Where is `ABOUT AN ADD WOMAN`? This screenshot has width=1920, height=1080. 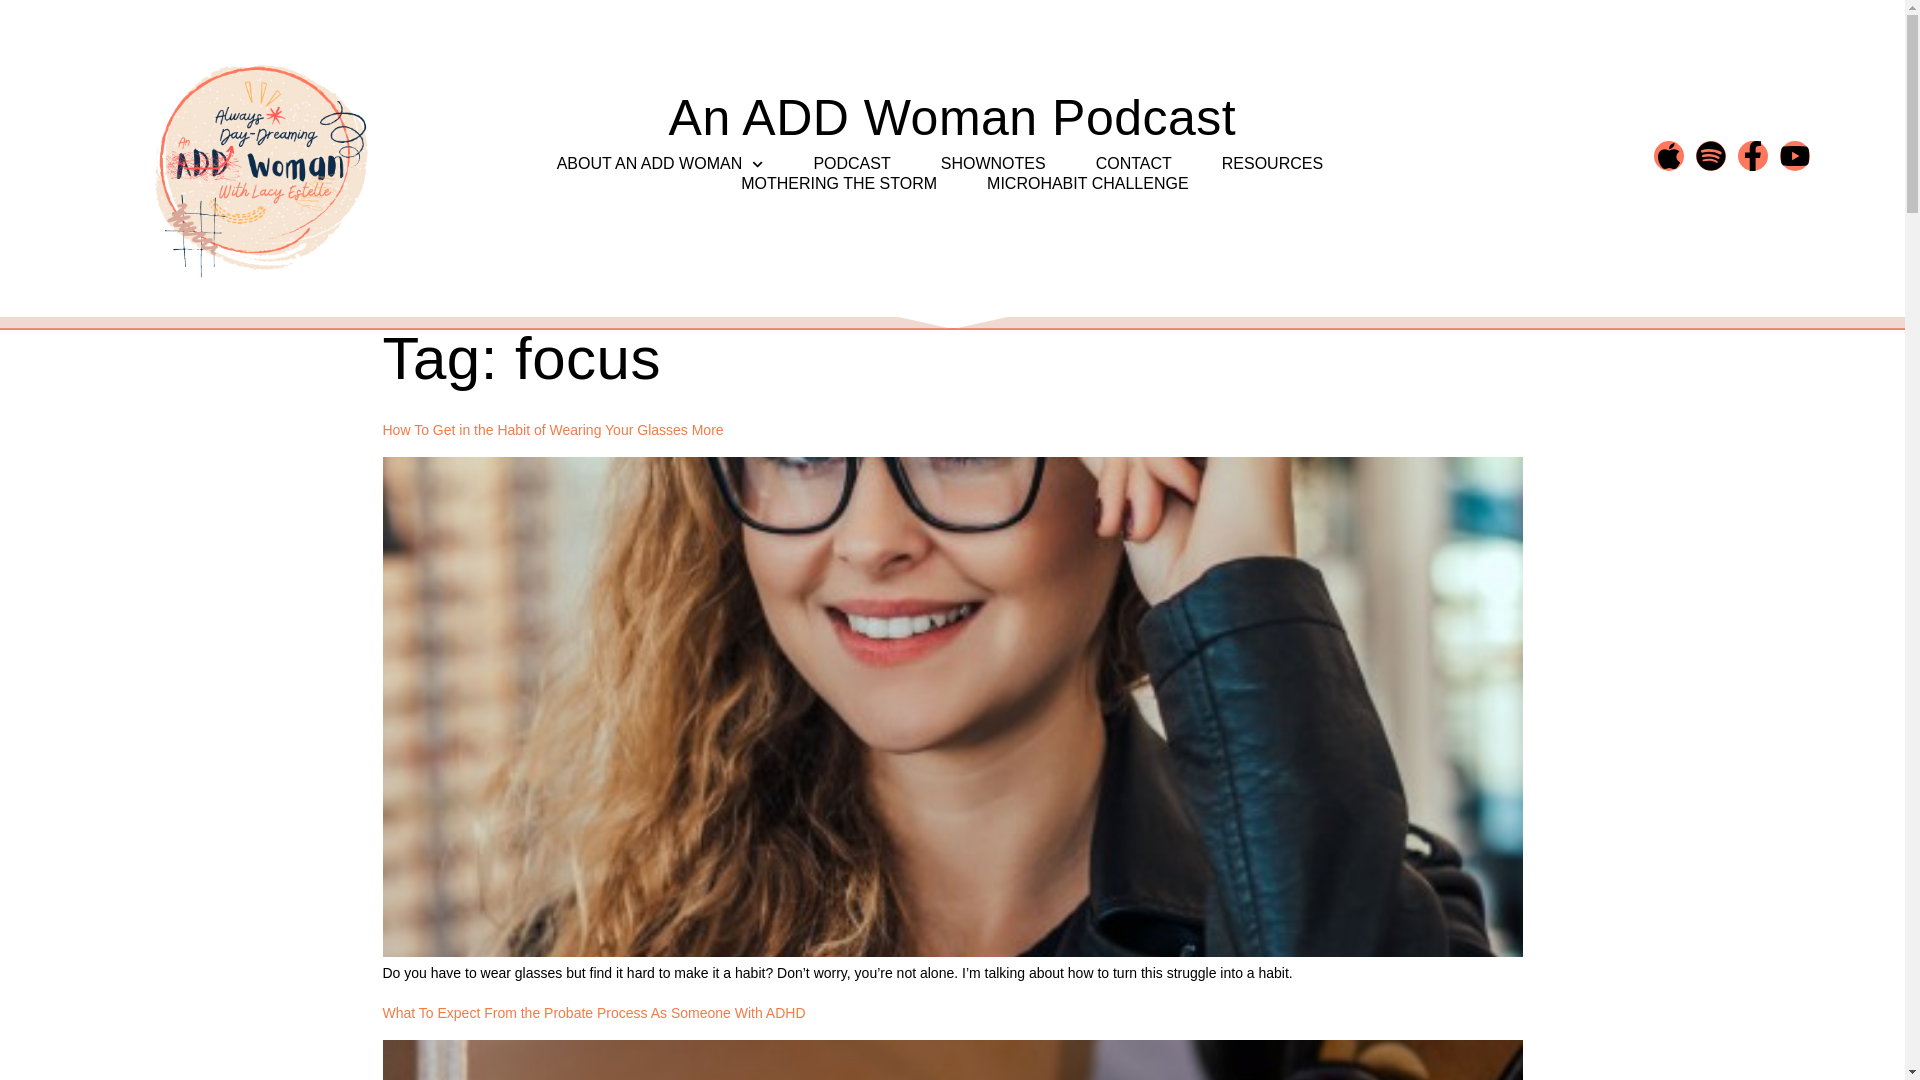 ABOUT AN ADD WOMAN is located at coordinates (660, 164).